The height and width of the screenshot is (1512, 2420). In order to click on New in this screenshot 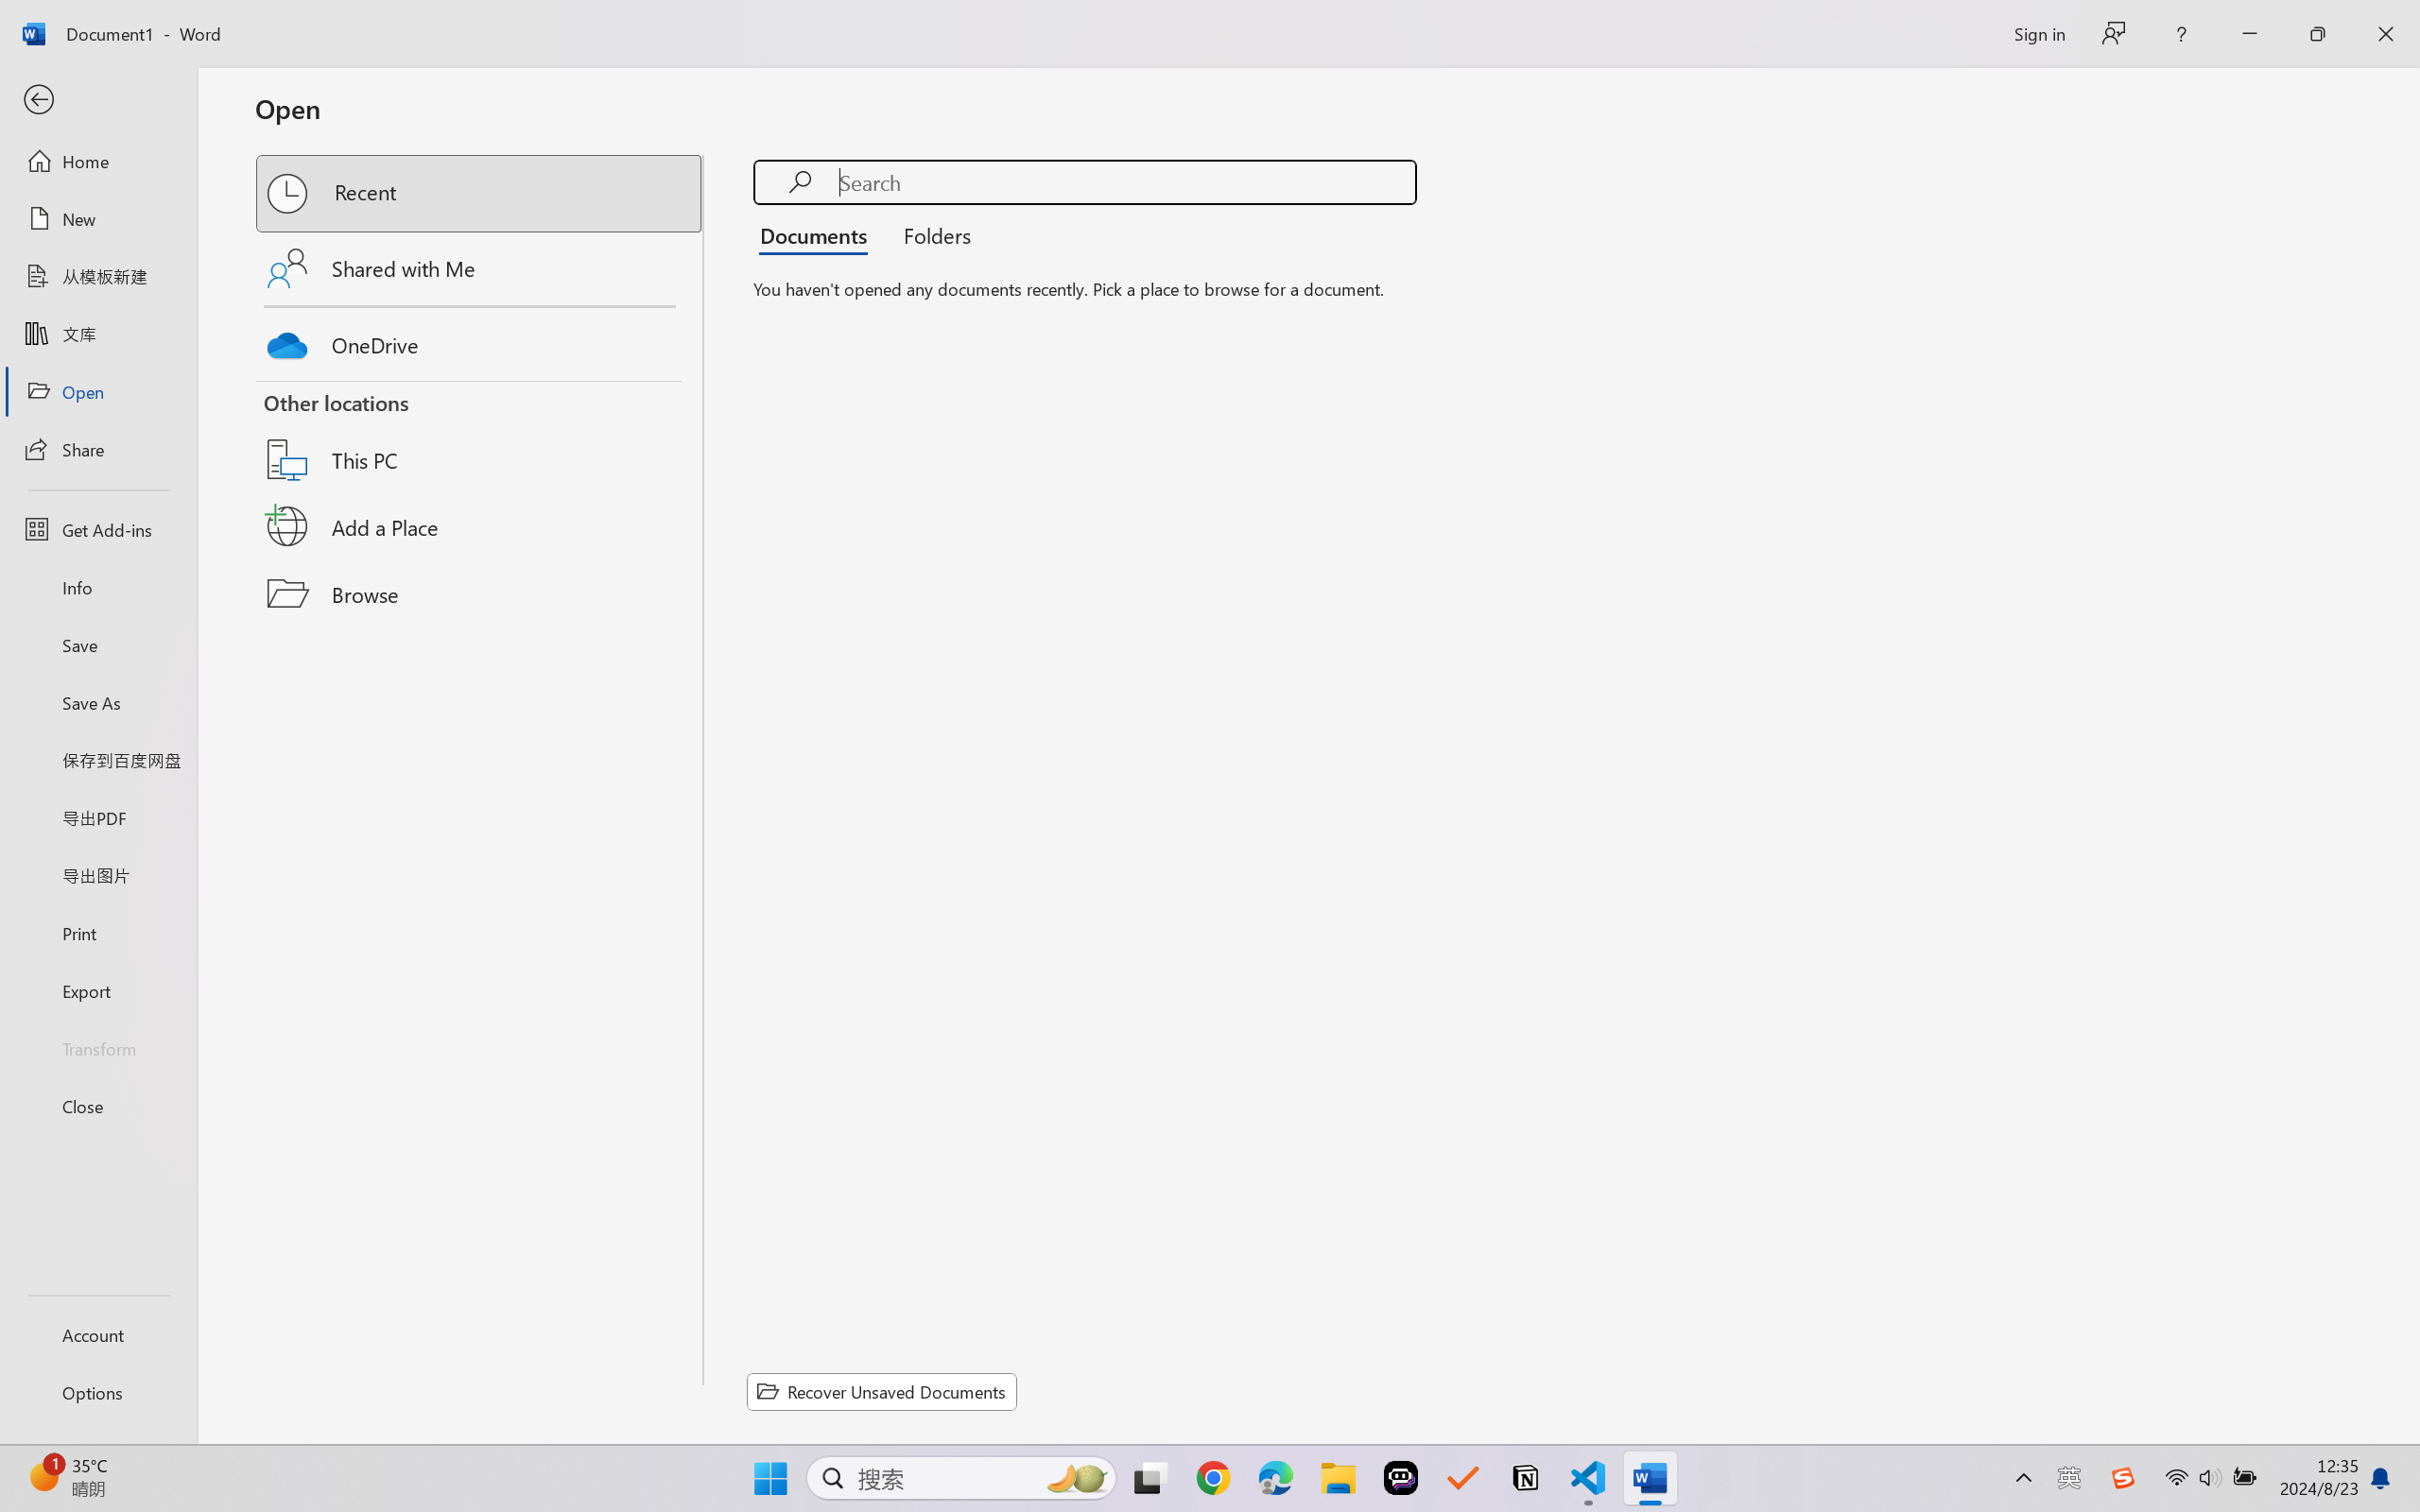, I will do `click(98, 219)`.